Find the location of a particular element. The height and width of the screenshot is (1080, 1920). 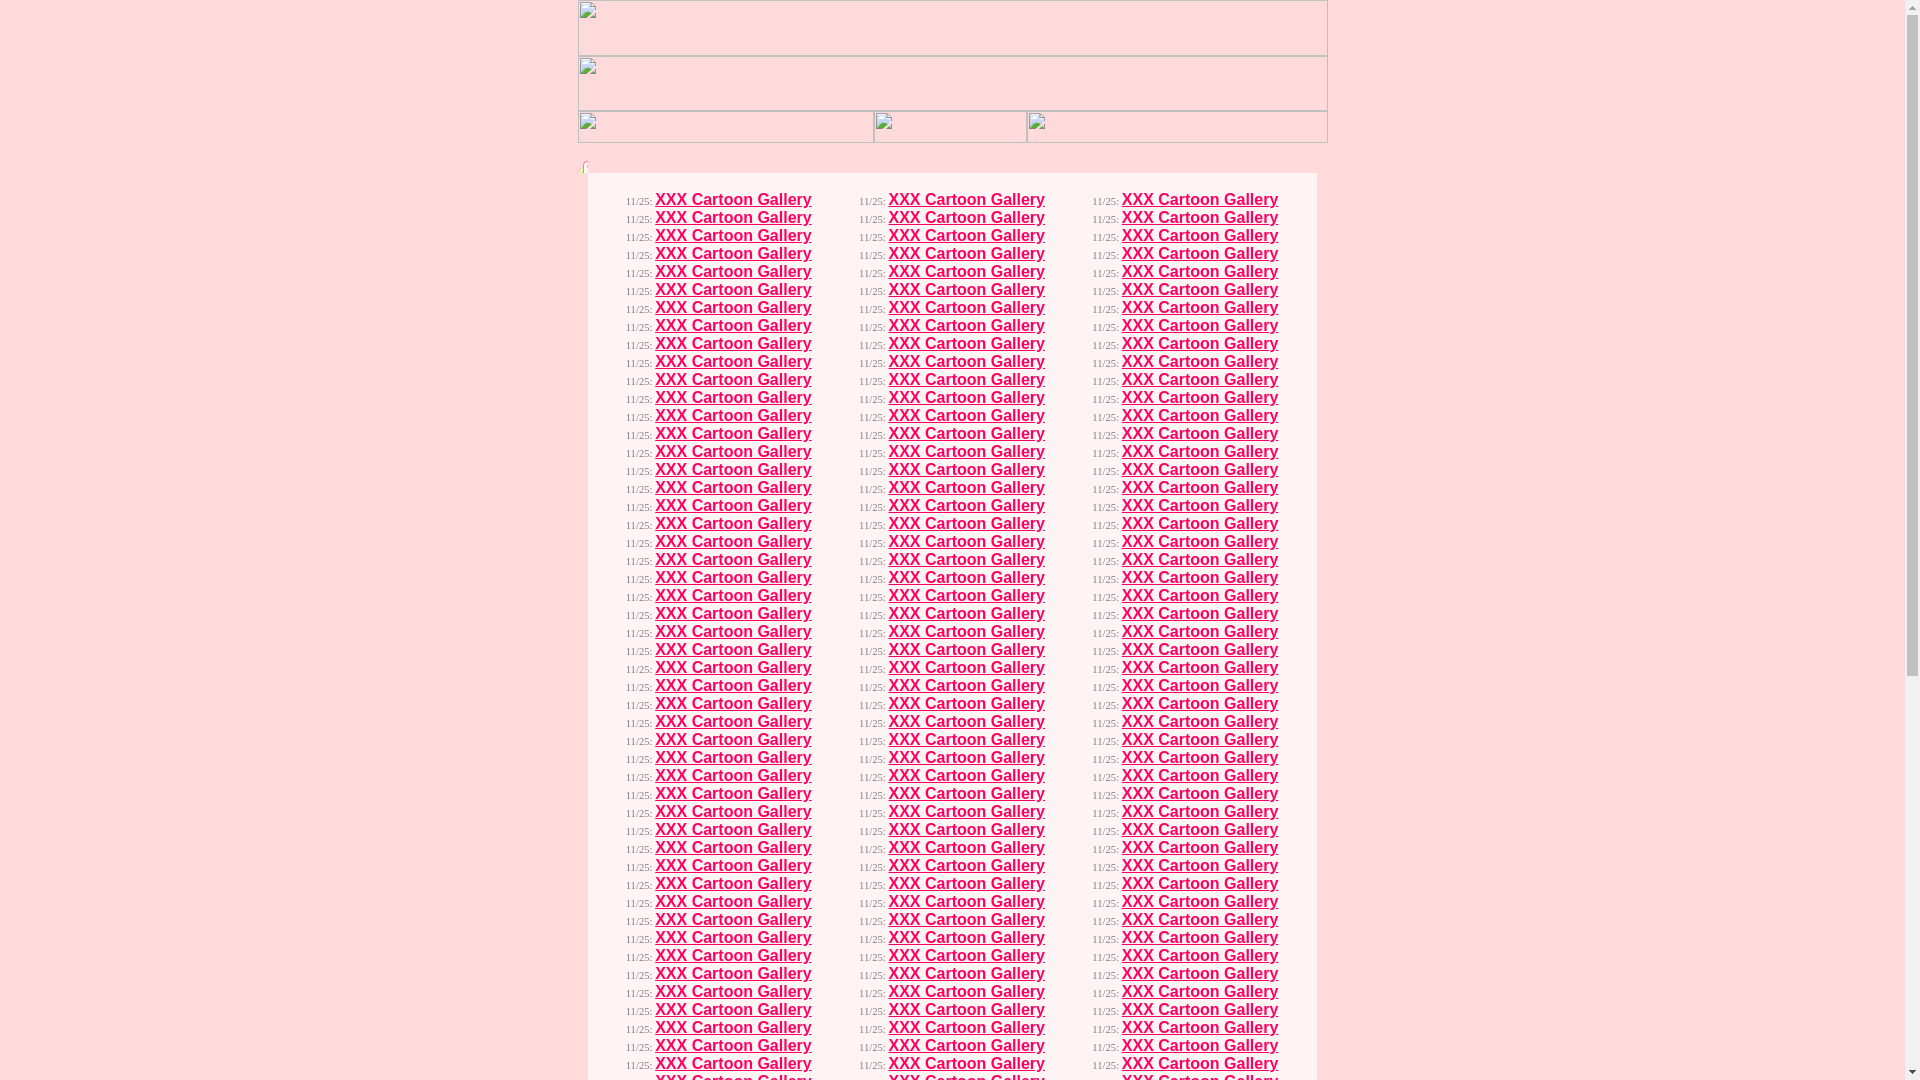

XXX Cartoon Gallery is located at coordinates (1200, 974).